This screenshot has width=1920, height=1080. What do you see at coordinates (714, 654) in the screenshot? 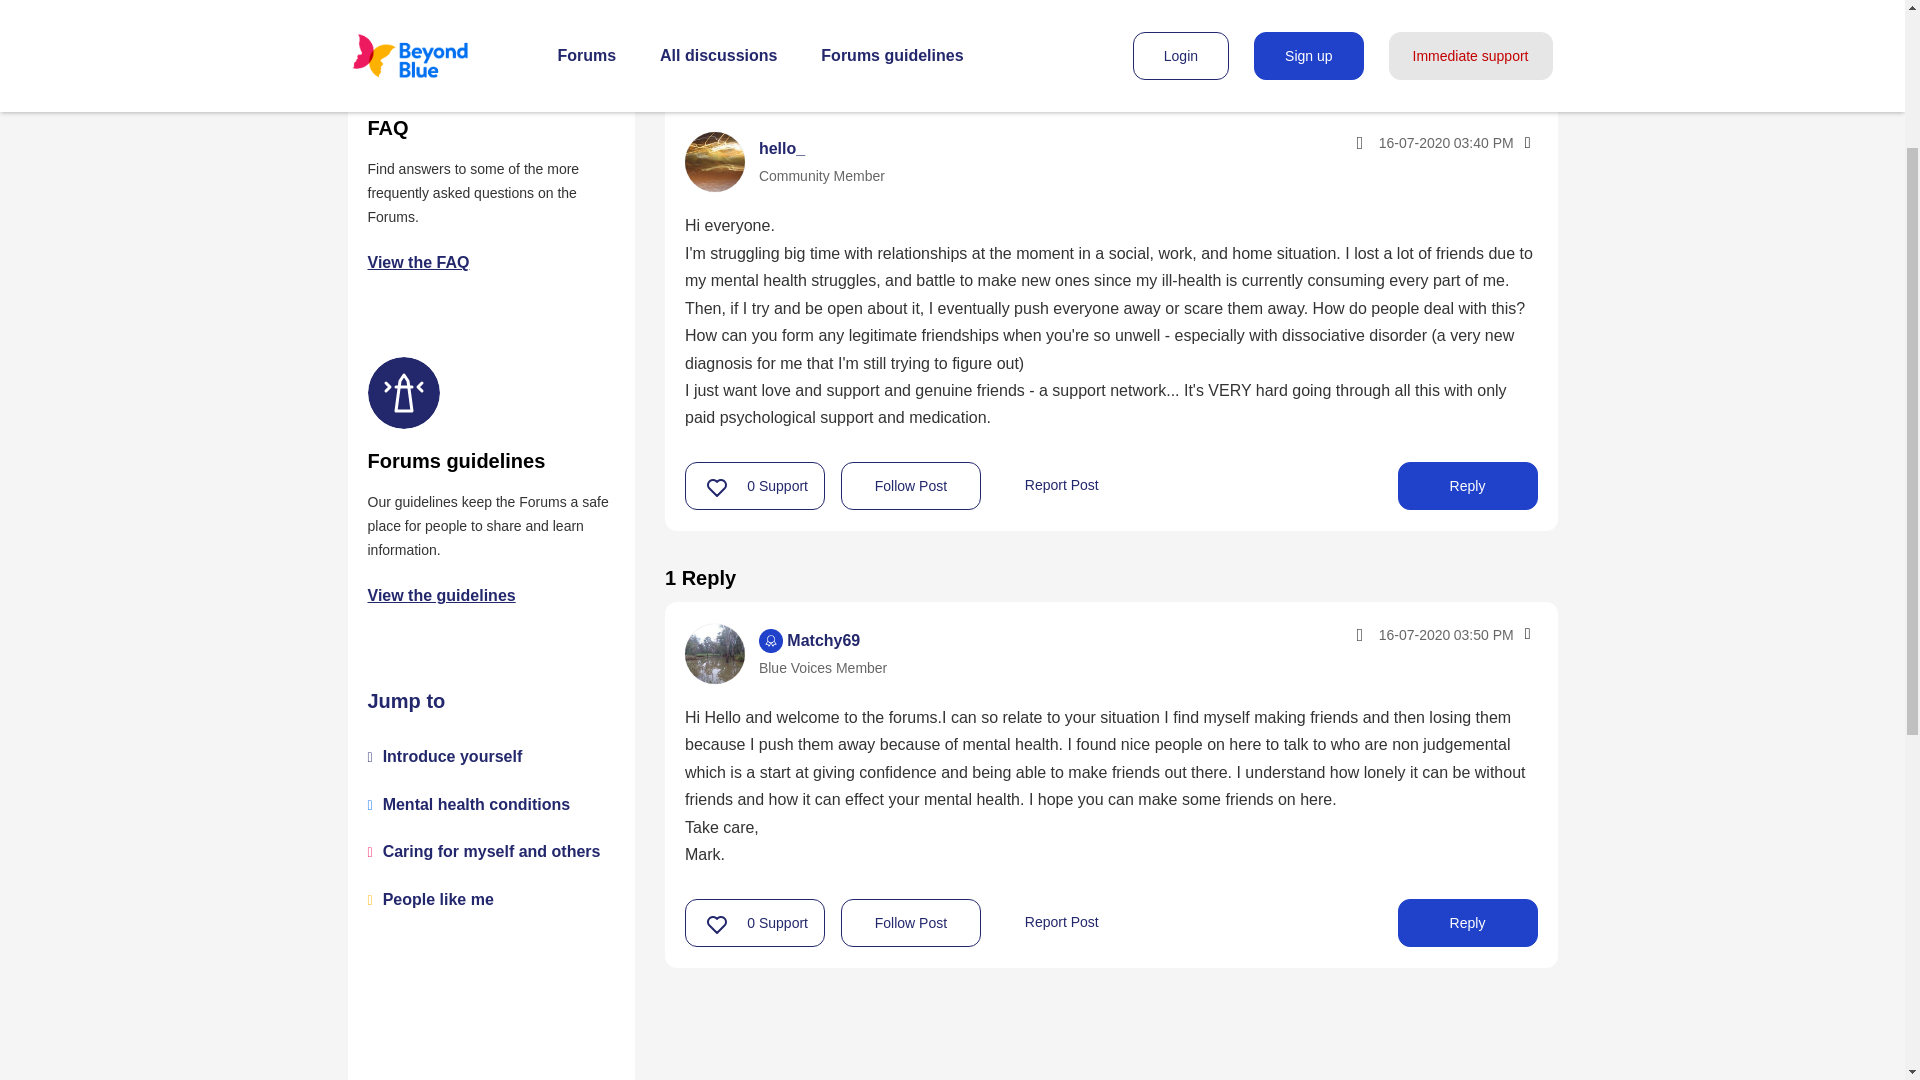
I see `Matchy69` at bounding box center [714, 654].